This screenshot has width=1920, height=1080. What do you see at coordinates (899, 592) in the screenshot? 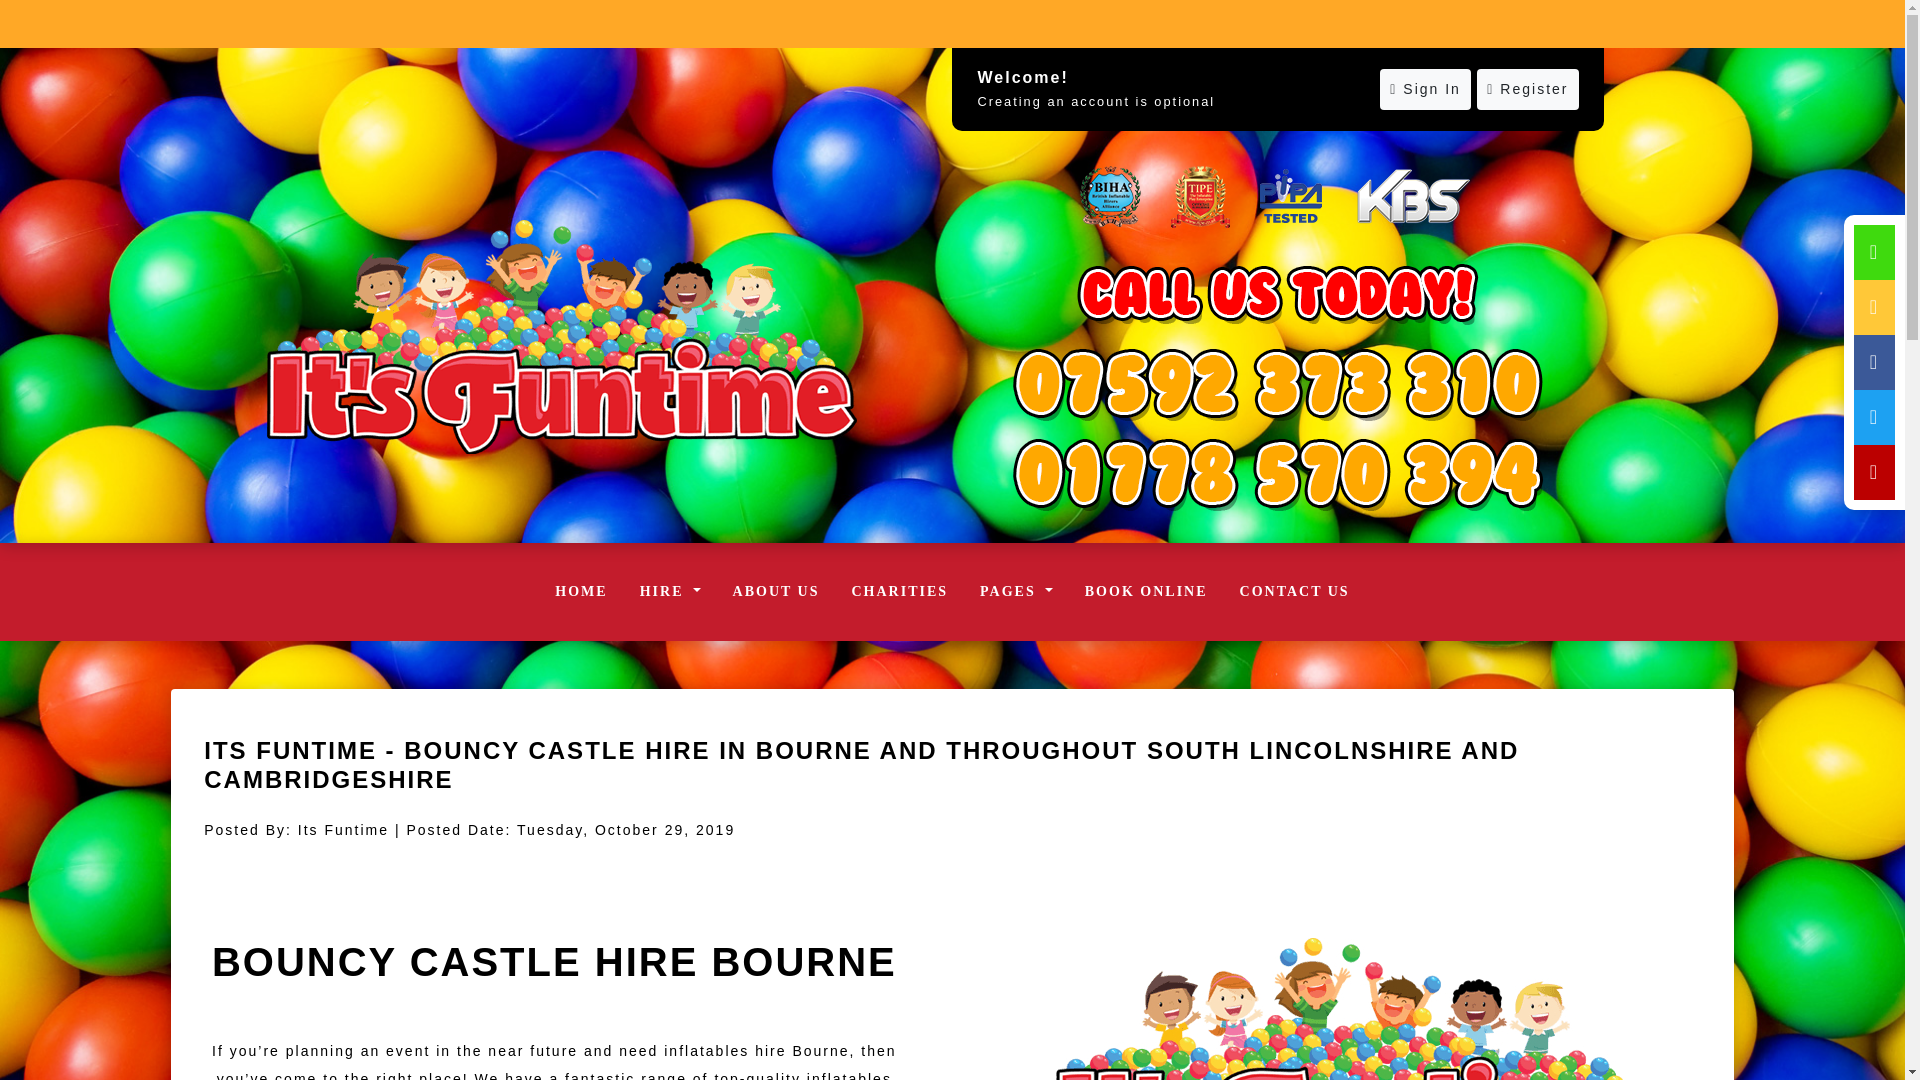
I see `CHARITIES` at bounding box center [899, 592].